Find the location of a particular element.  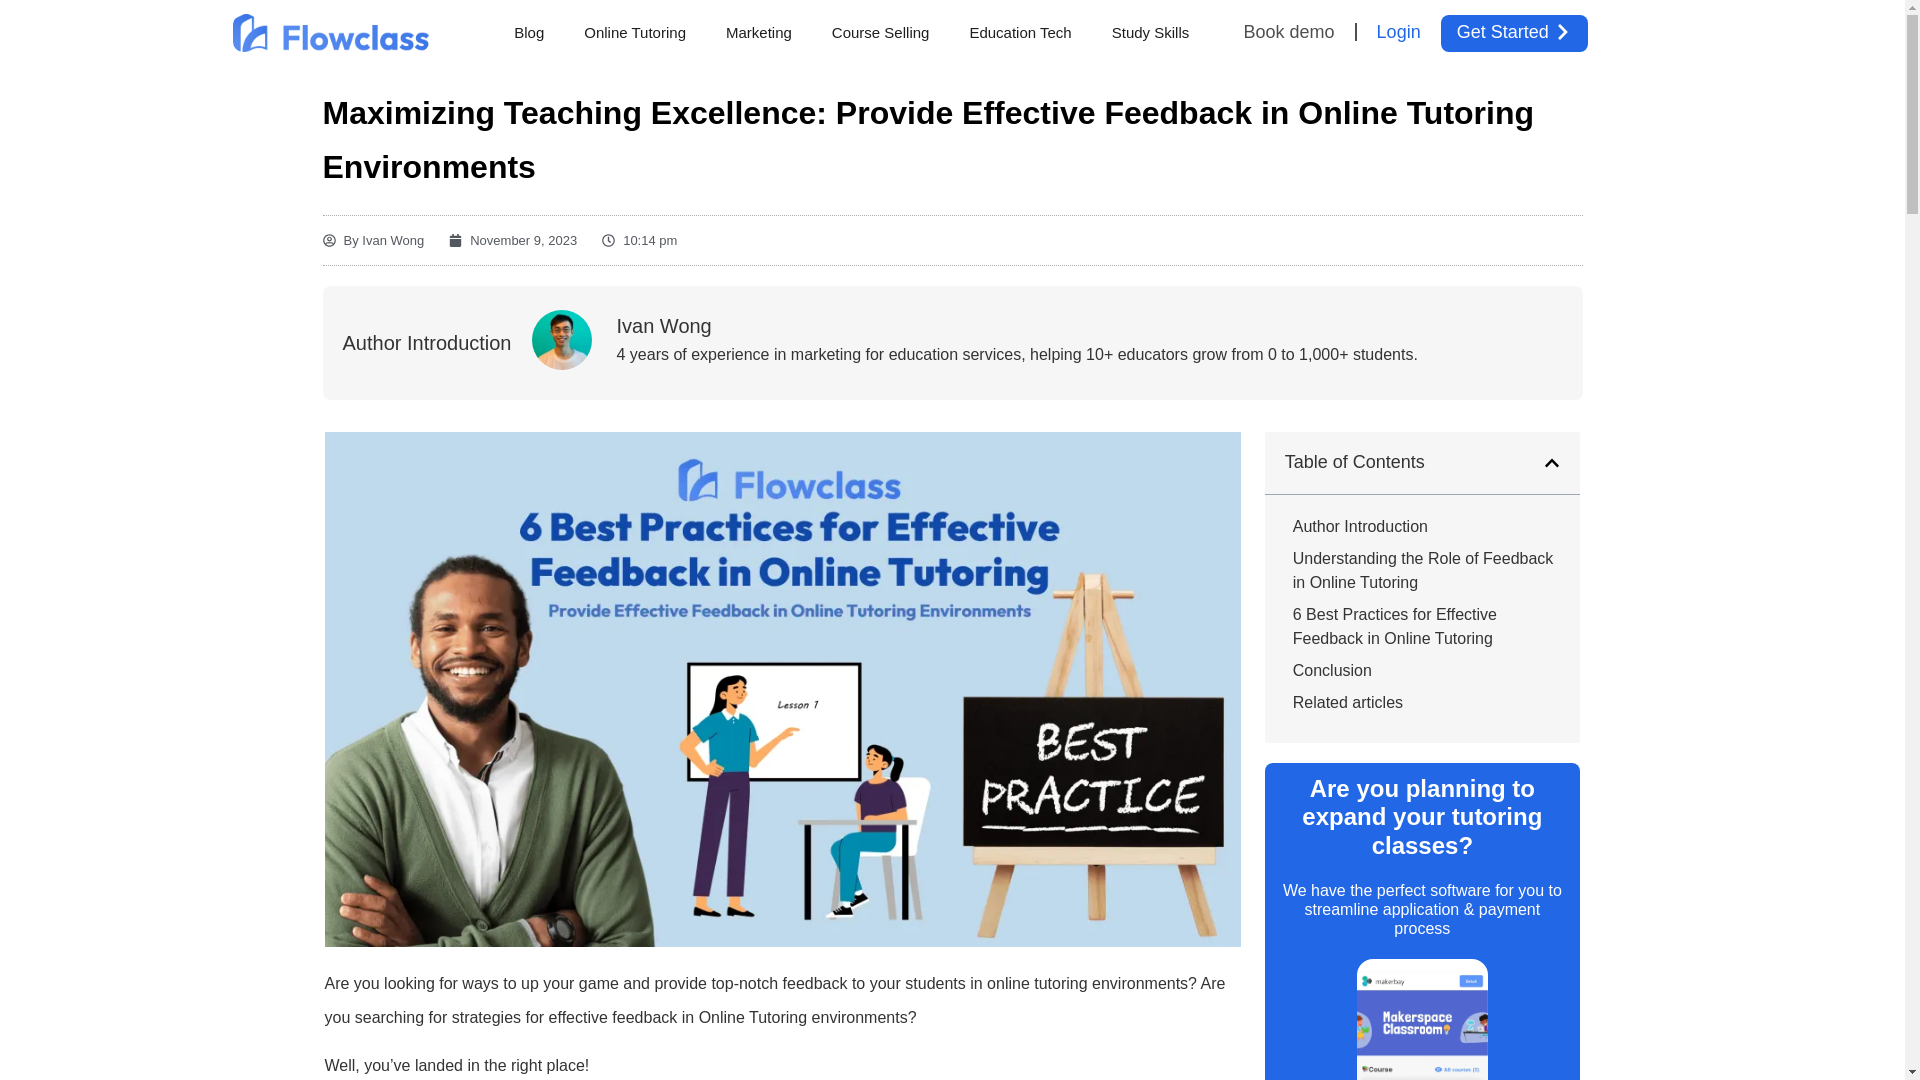

Education Tech is located at coordinates (1019, 32).